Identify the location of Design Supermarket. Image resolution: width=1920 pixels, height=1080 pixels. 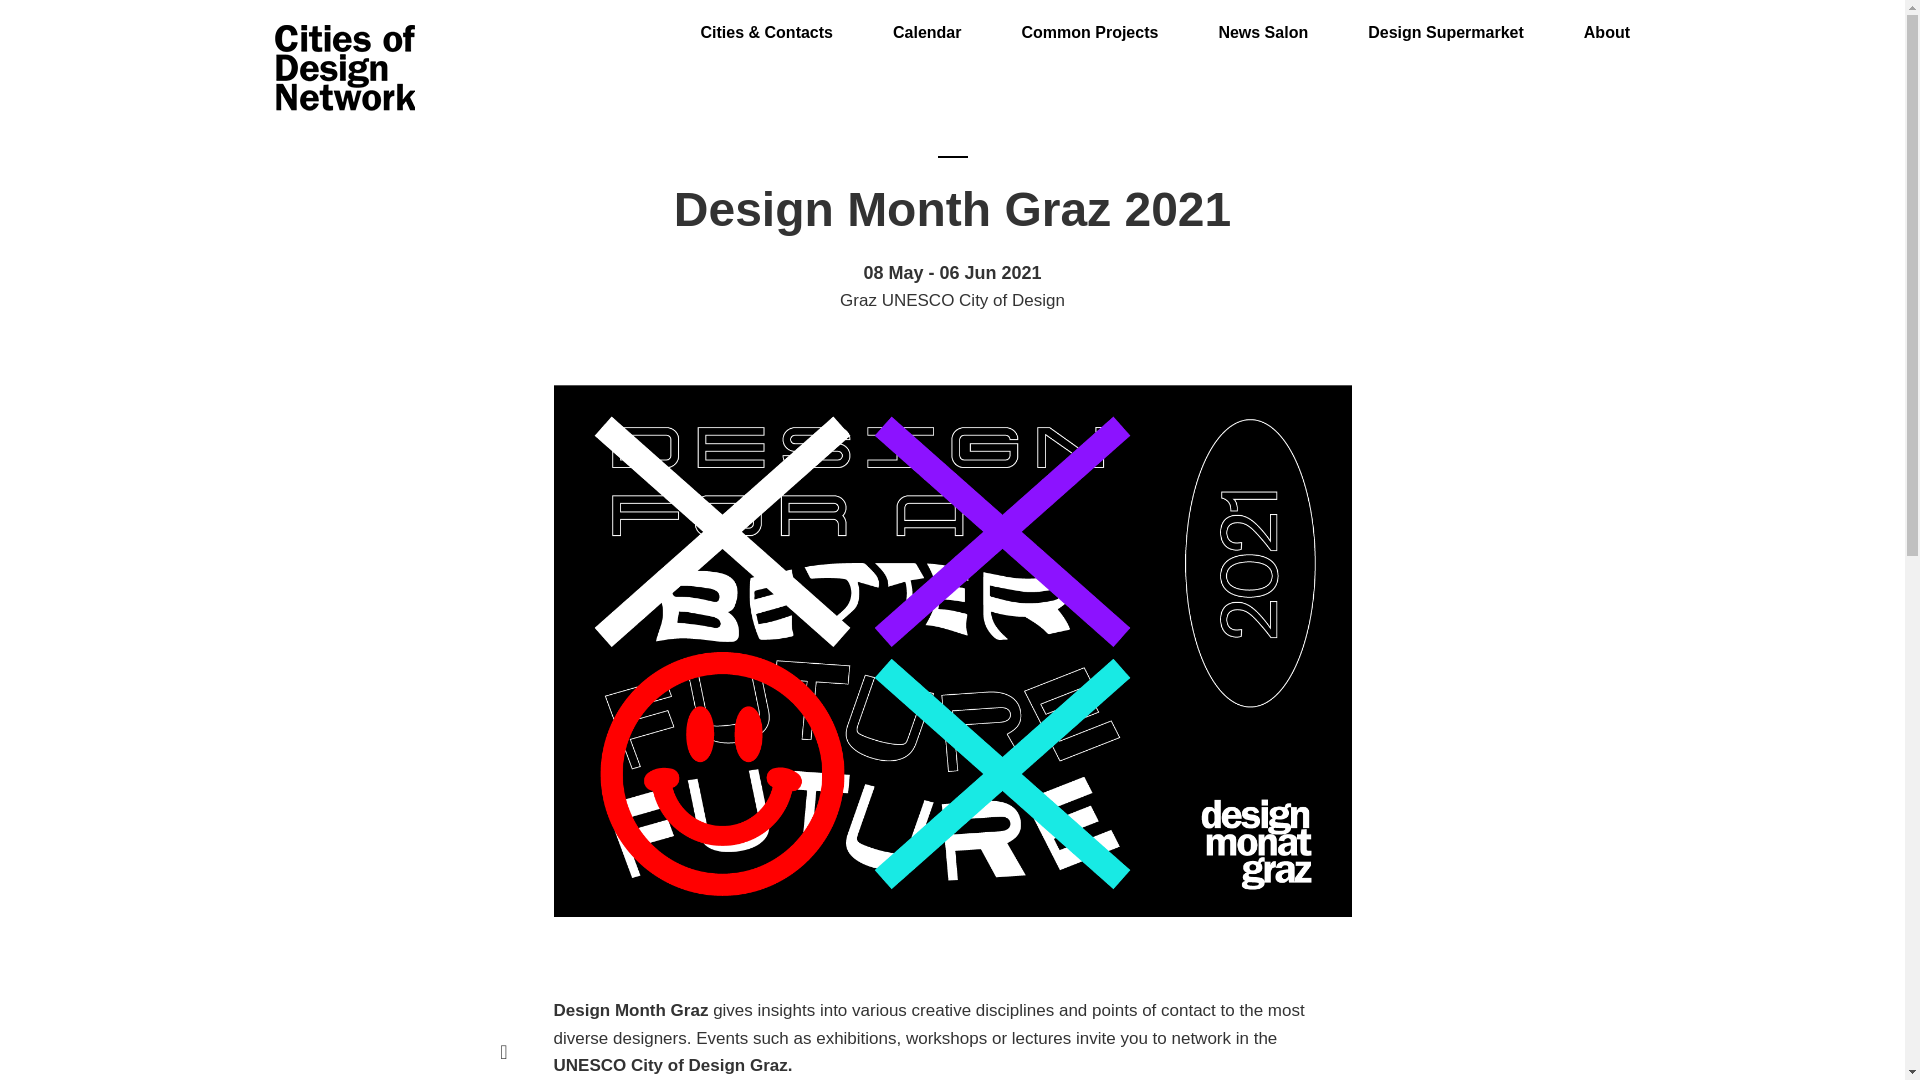
(1446, 21).